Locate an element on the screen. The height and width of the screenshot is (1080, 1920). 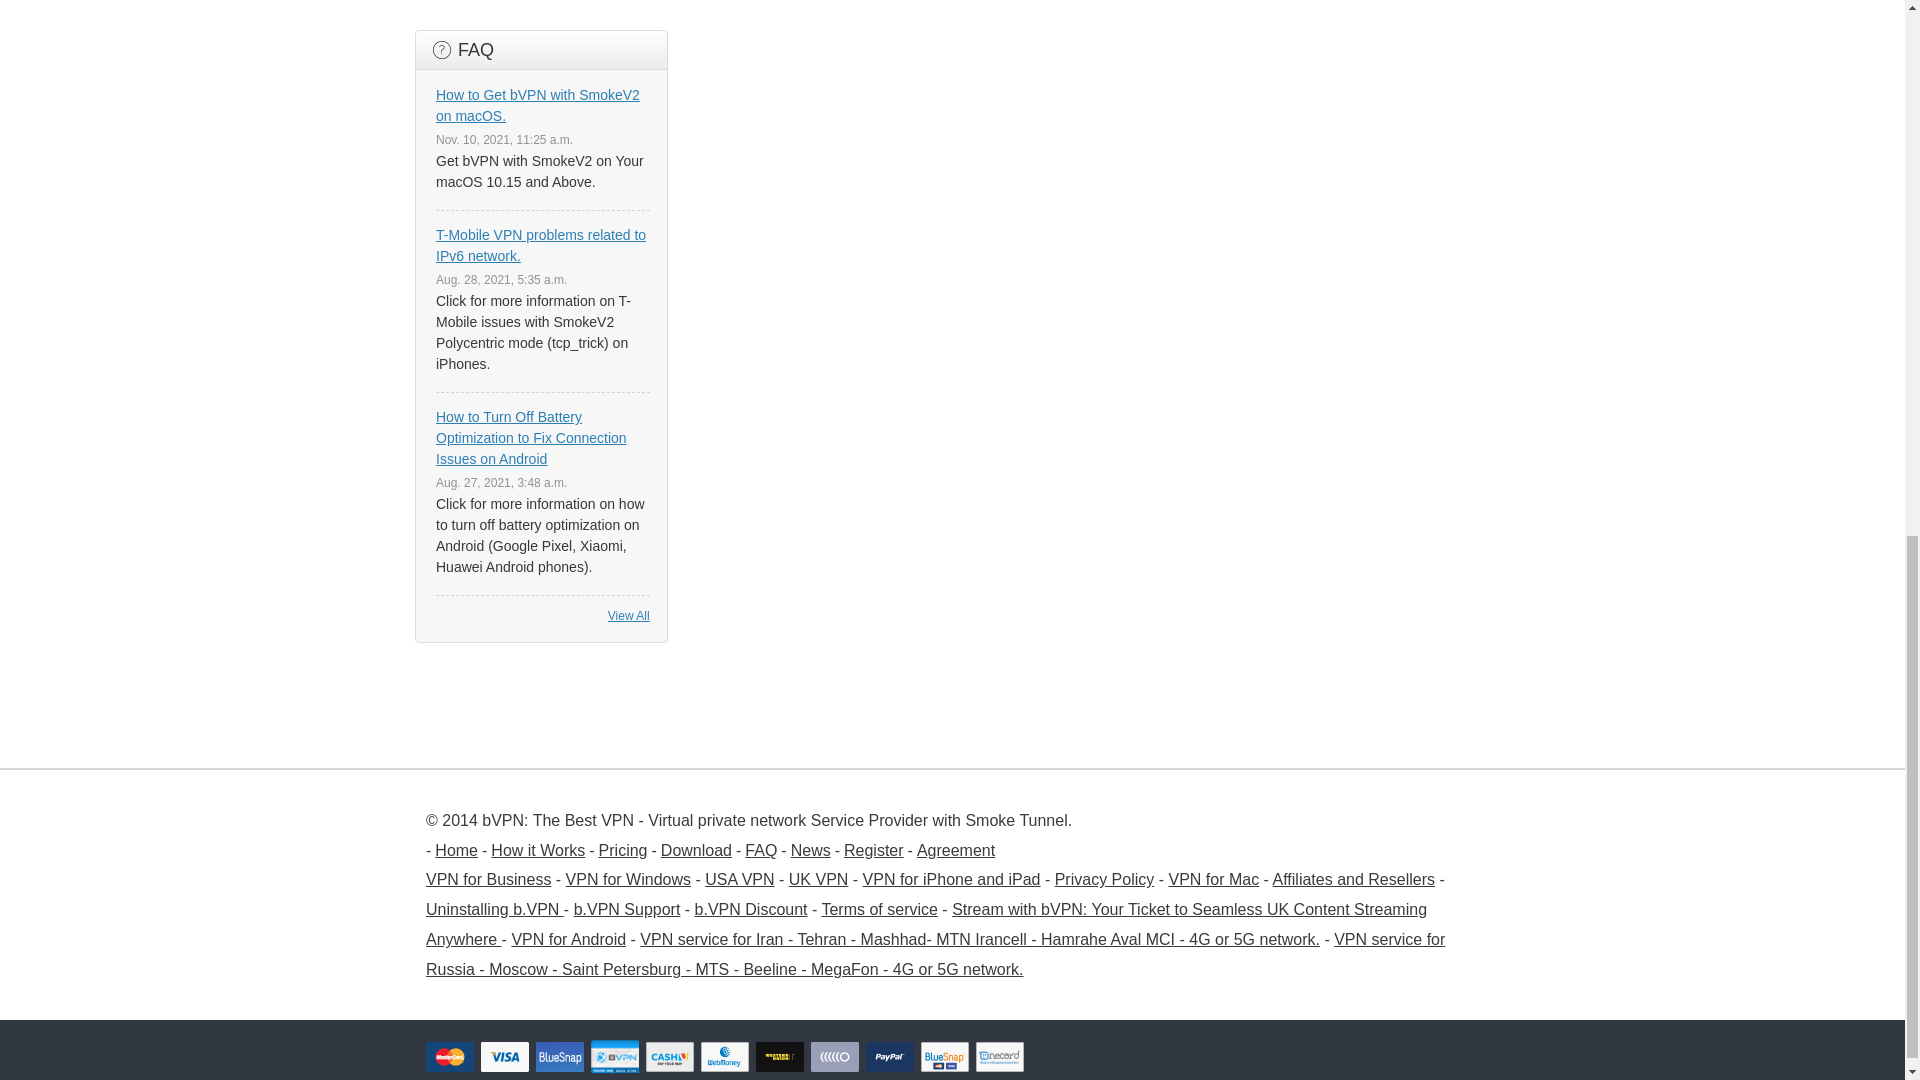
How it Works is located at coordinates (538, 850).